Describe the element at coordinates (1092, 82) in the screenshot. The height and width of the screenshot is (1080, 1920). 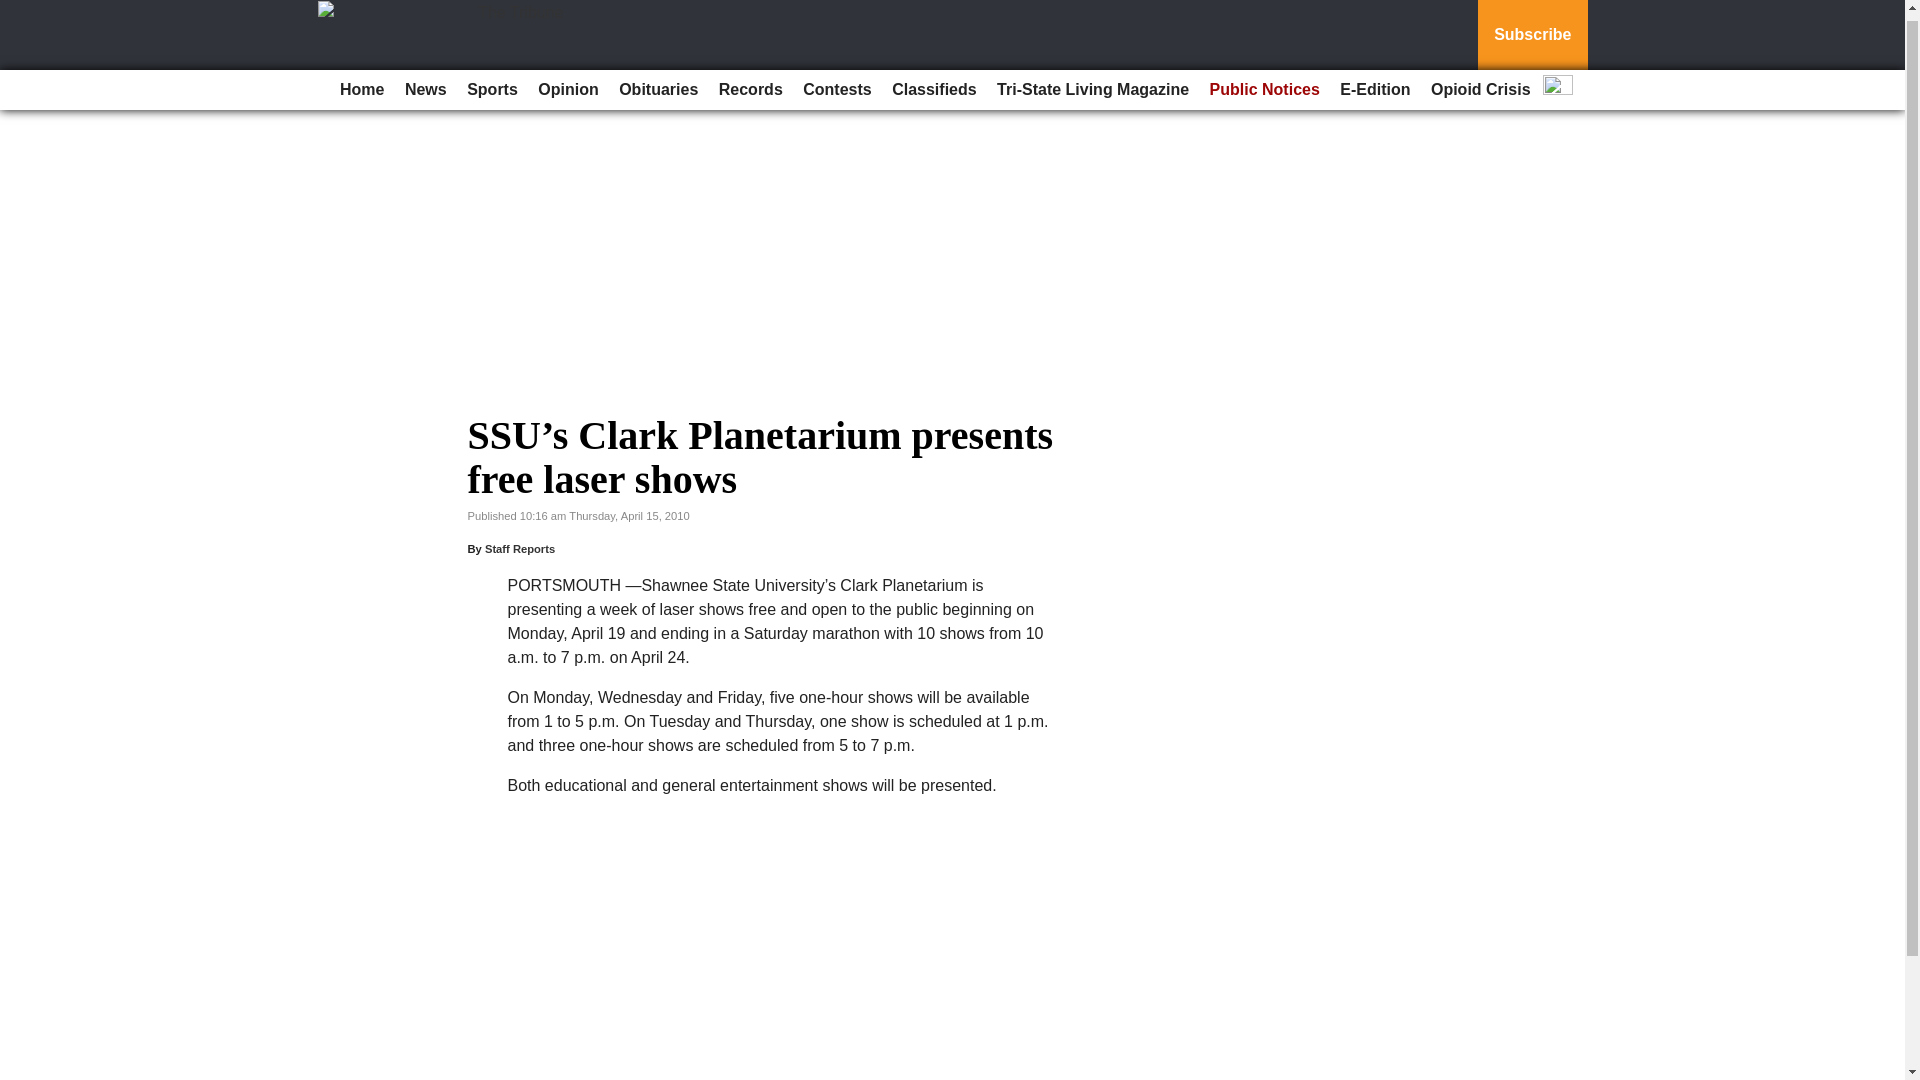
I see `Tri-State Living Magazine` at that location.